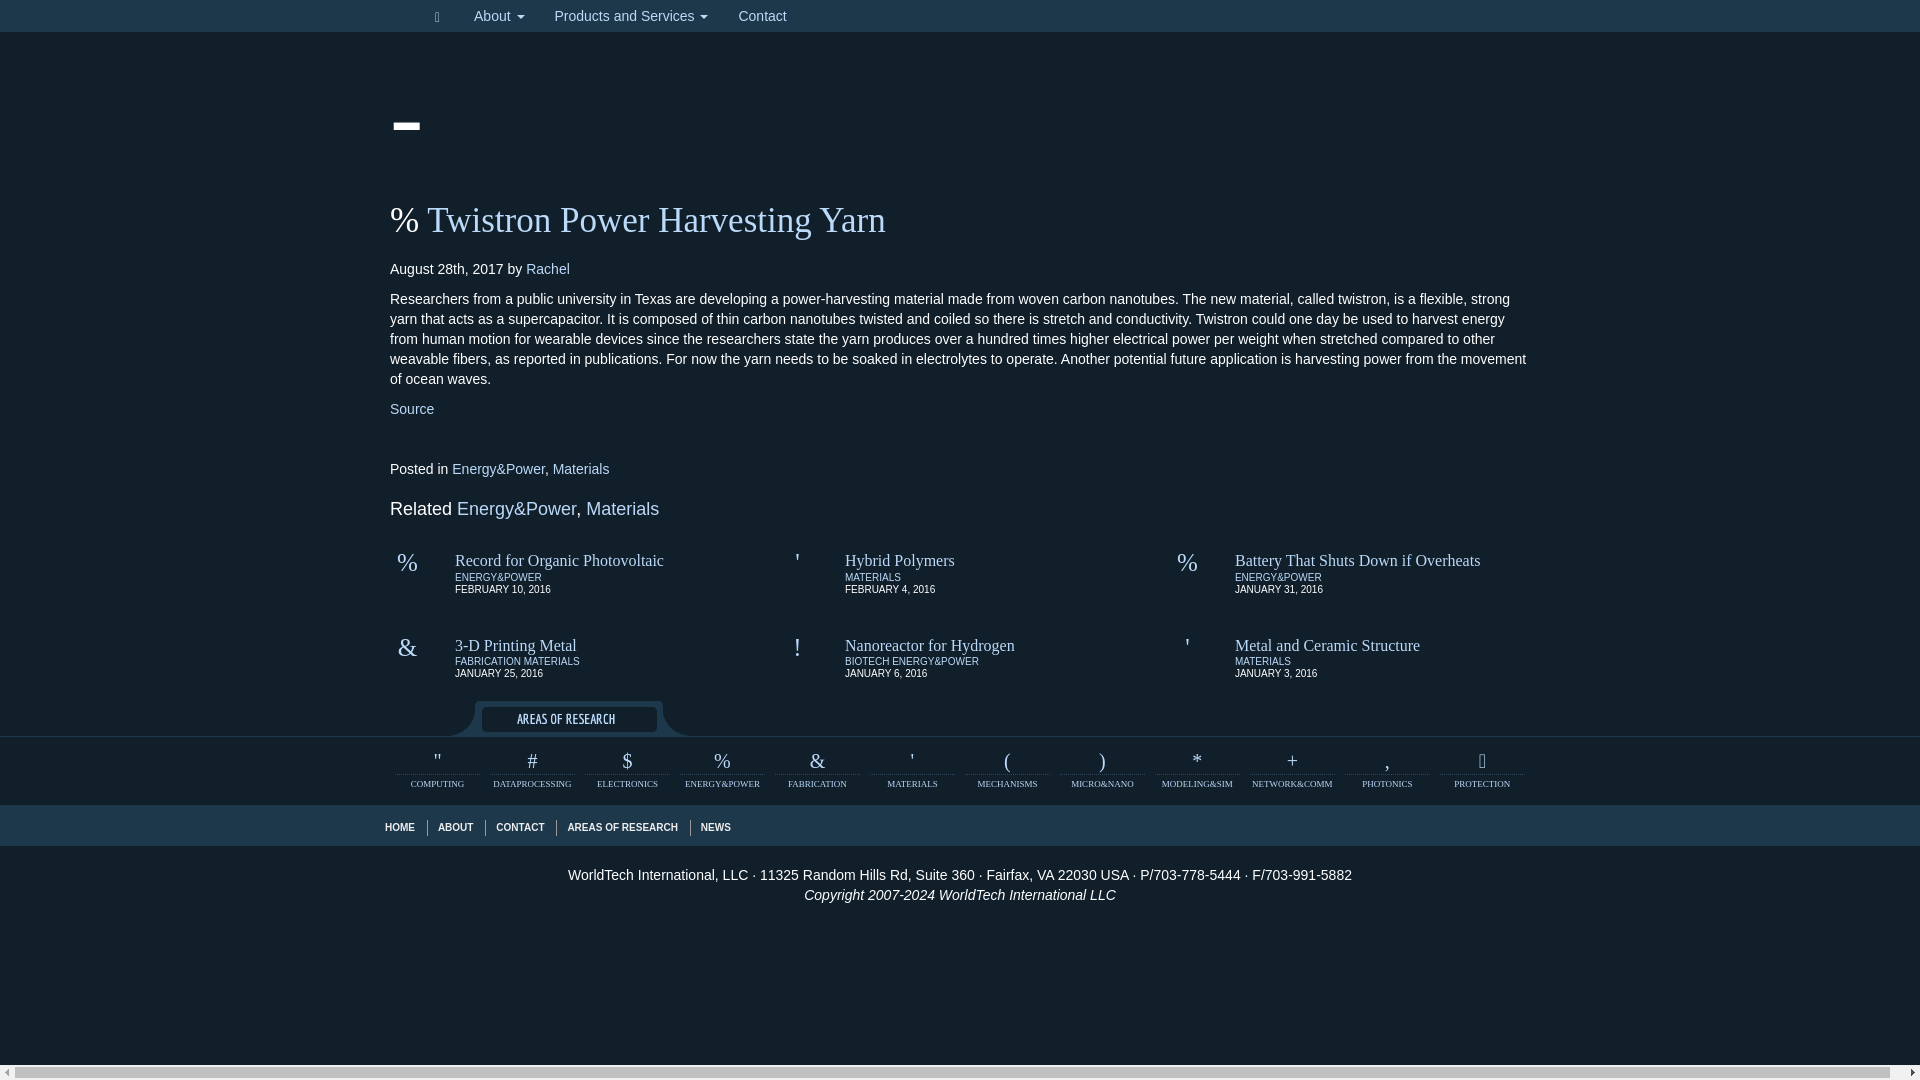  Describe the element at coordinates (631, 16) in the screenshot. I see `Products and Services` at that location.